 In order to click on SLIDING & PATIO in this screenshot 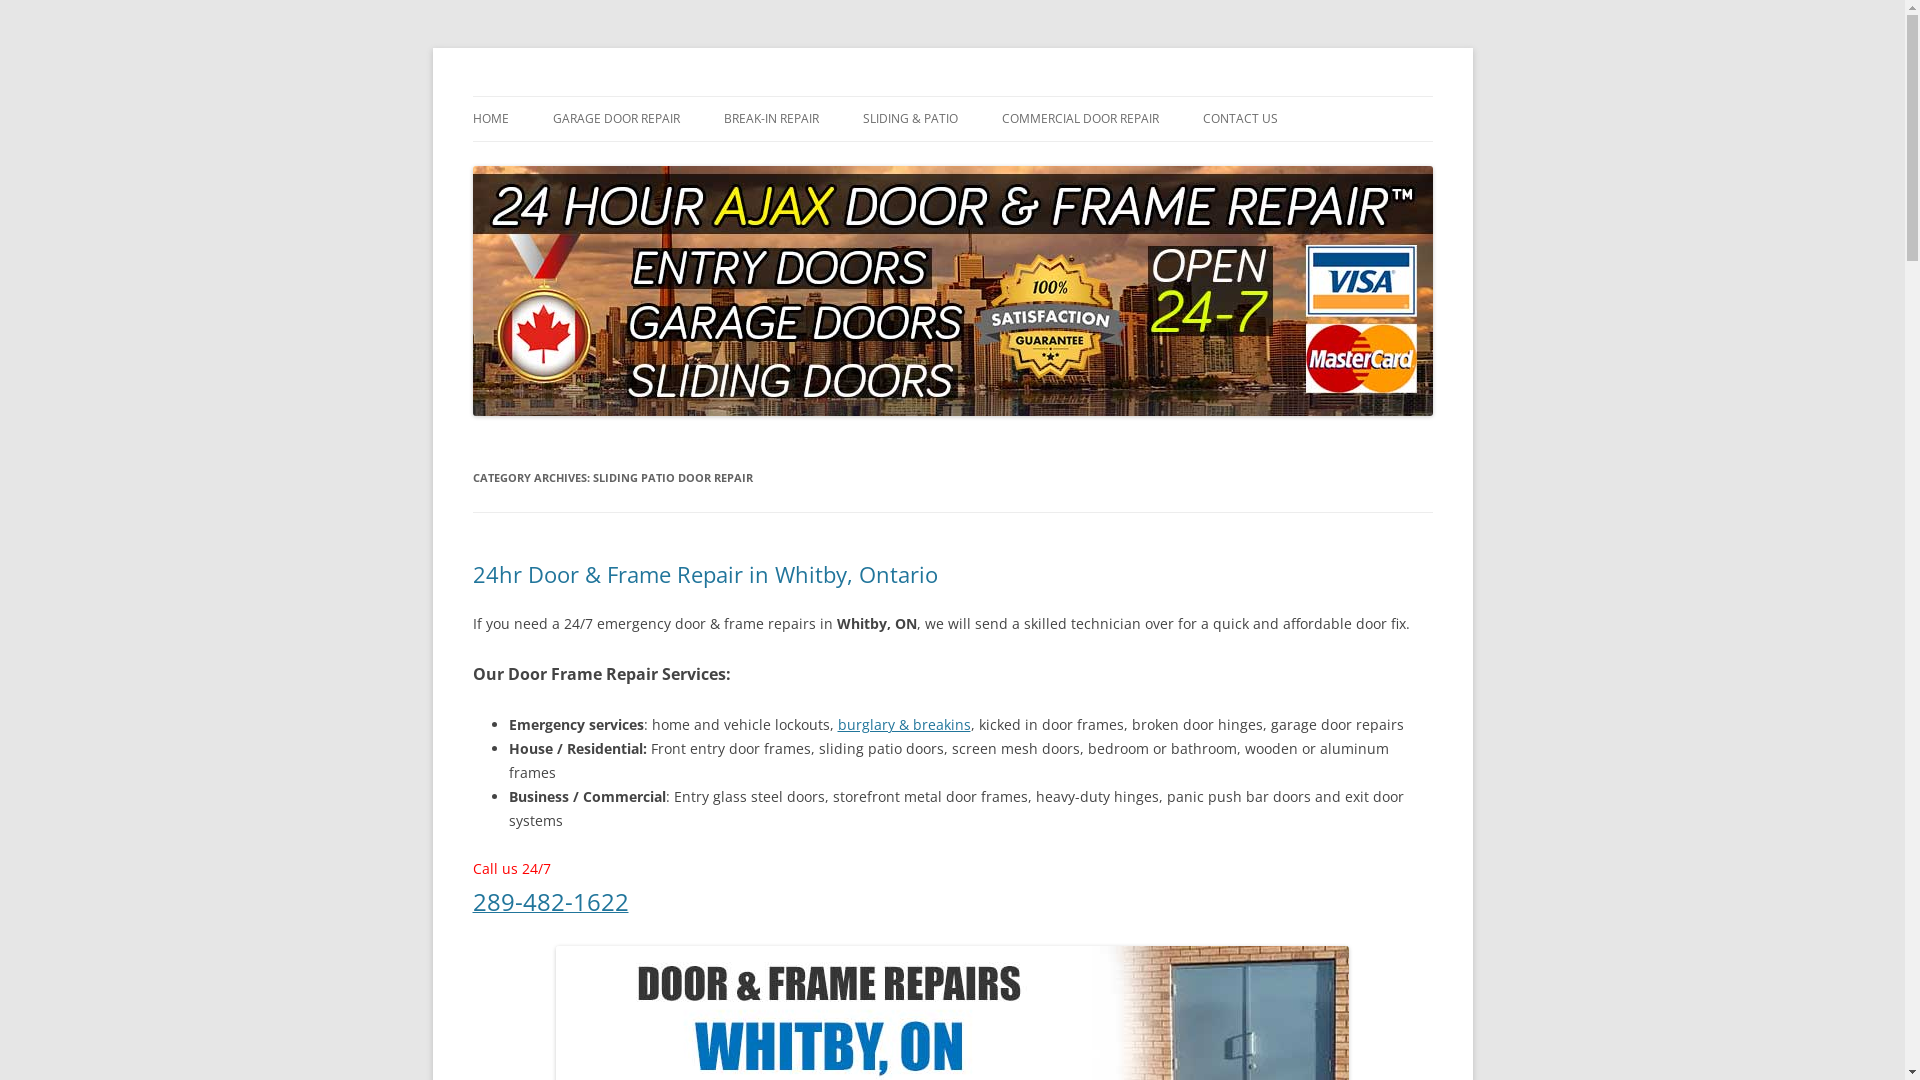, I will do `click(910, 119)`.